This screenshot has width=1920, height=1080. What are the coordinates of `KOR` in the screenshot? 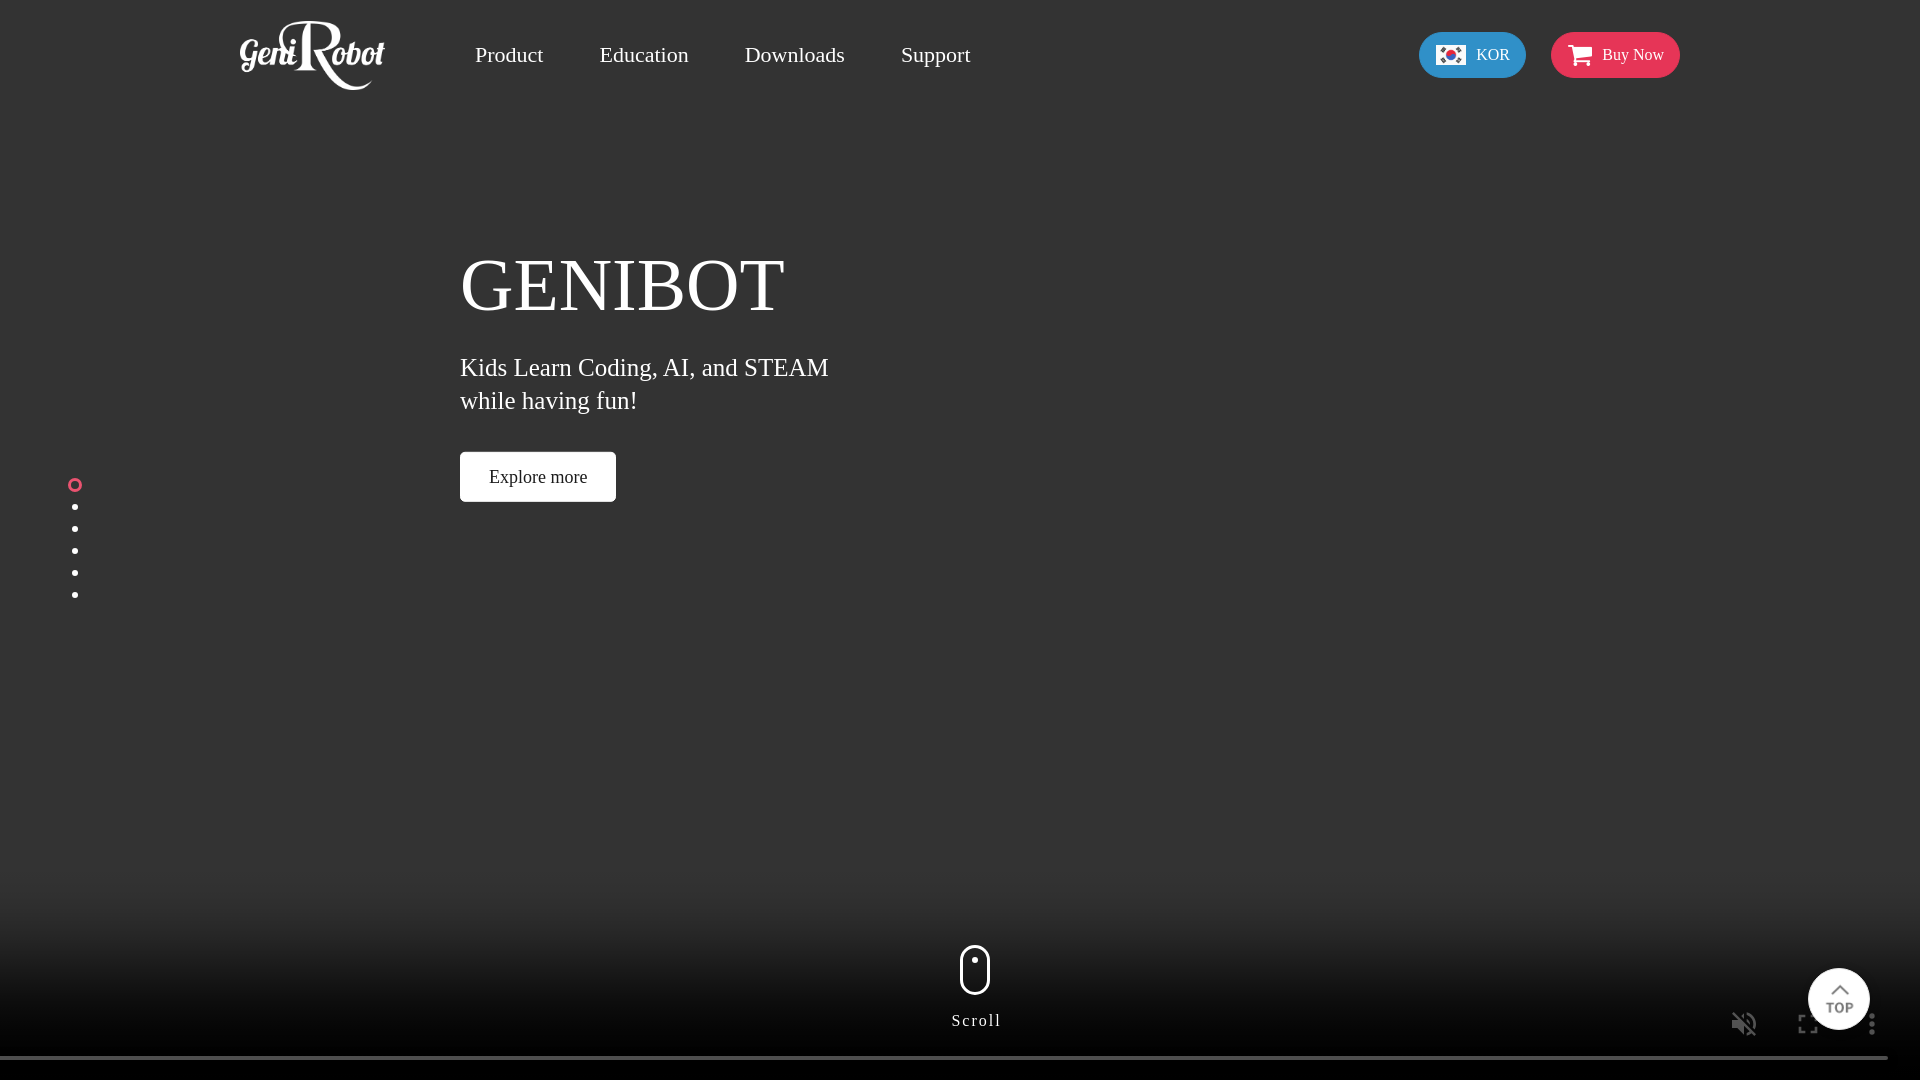 It's located at (1472, 54).